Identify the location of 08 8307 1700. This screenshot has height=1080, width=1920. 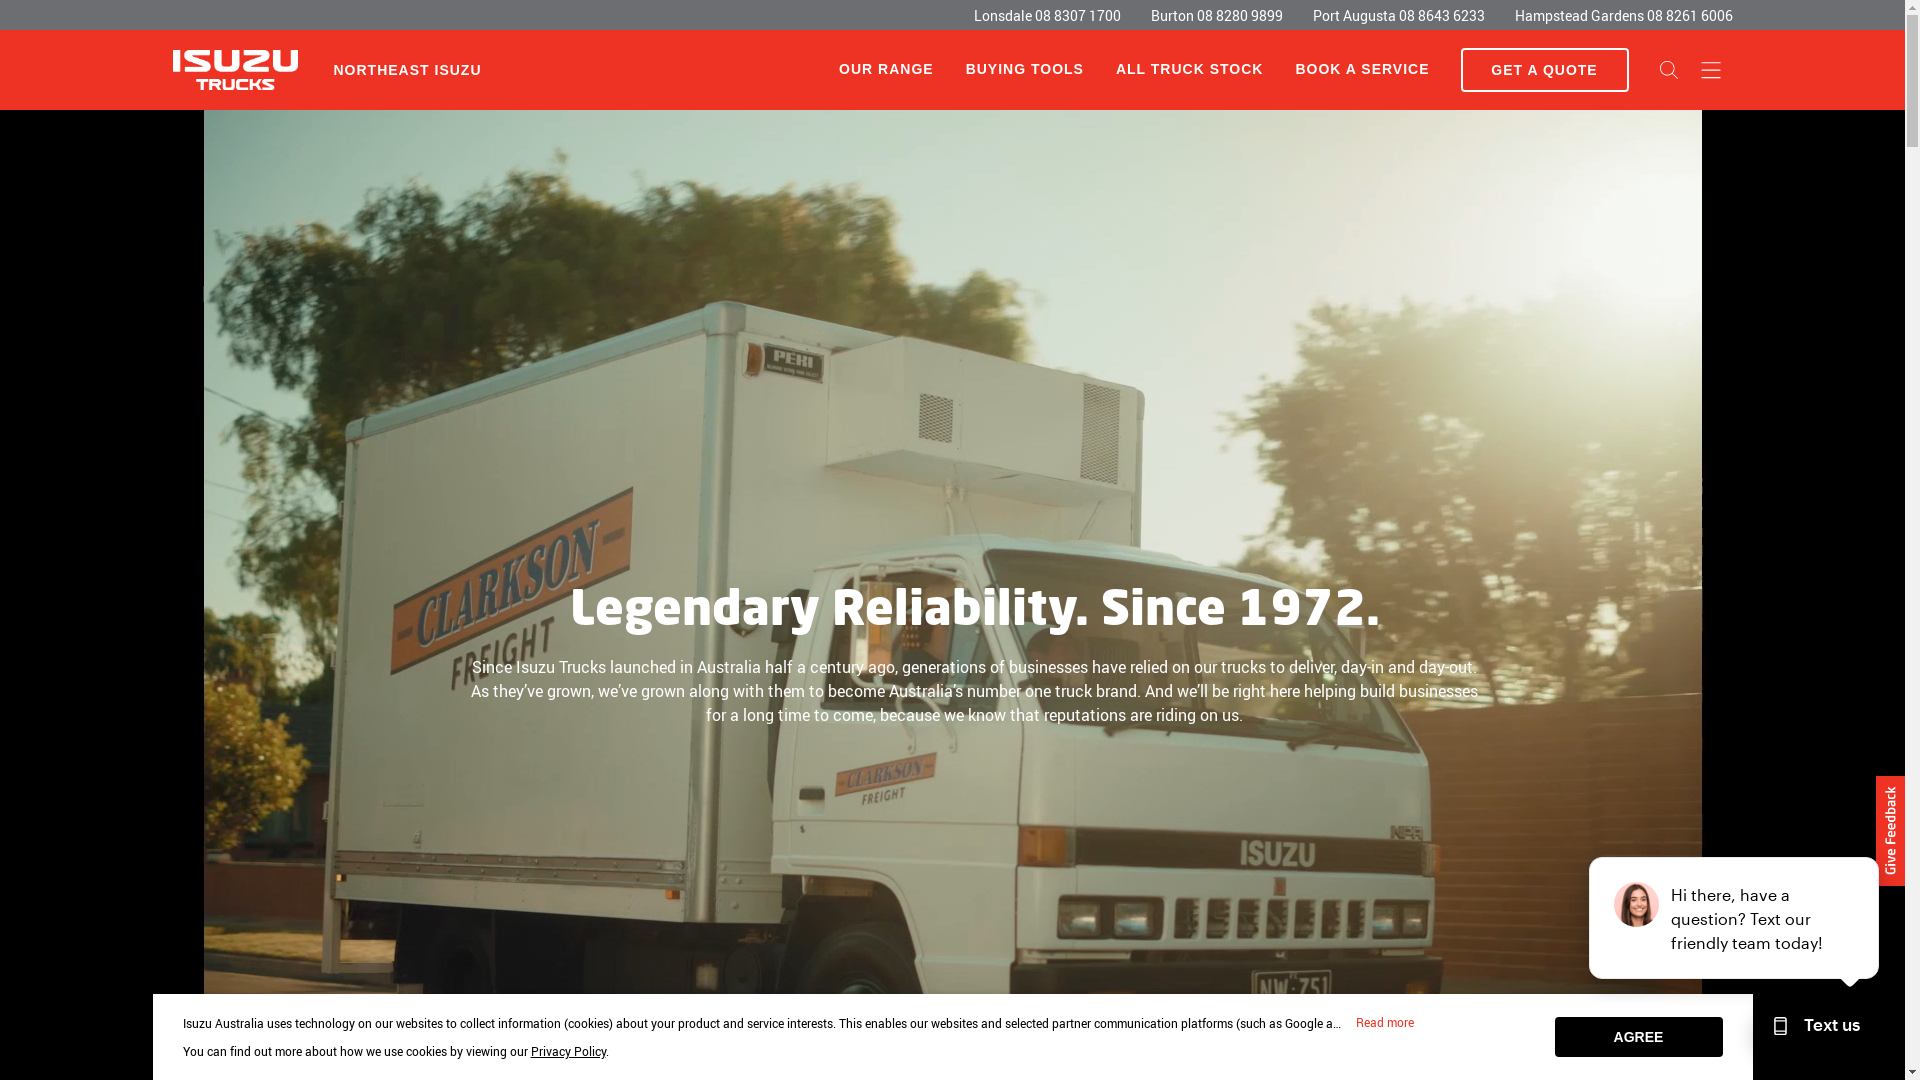
(1077, 16).